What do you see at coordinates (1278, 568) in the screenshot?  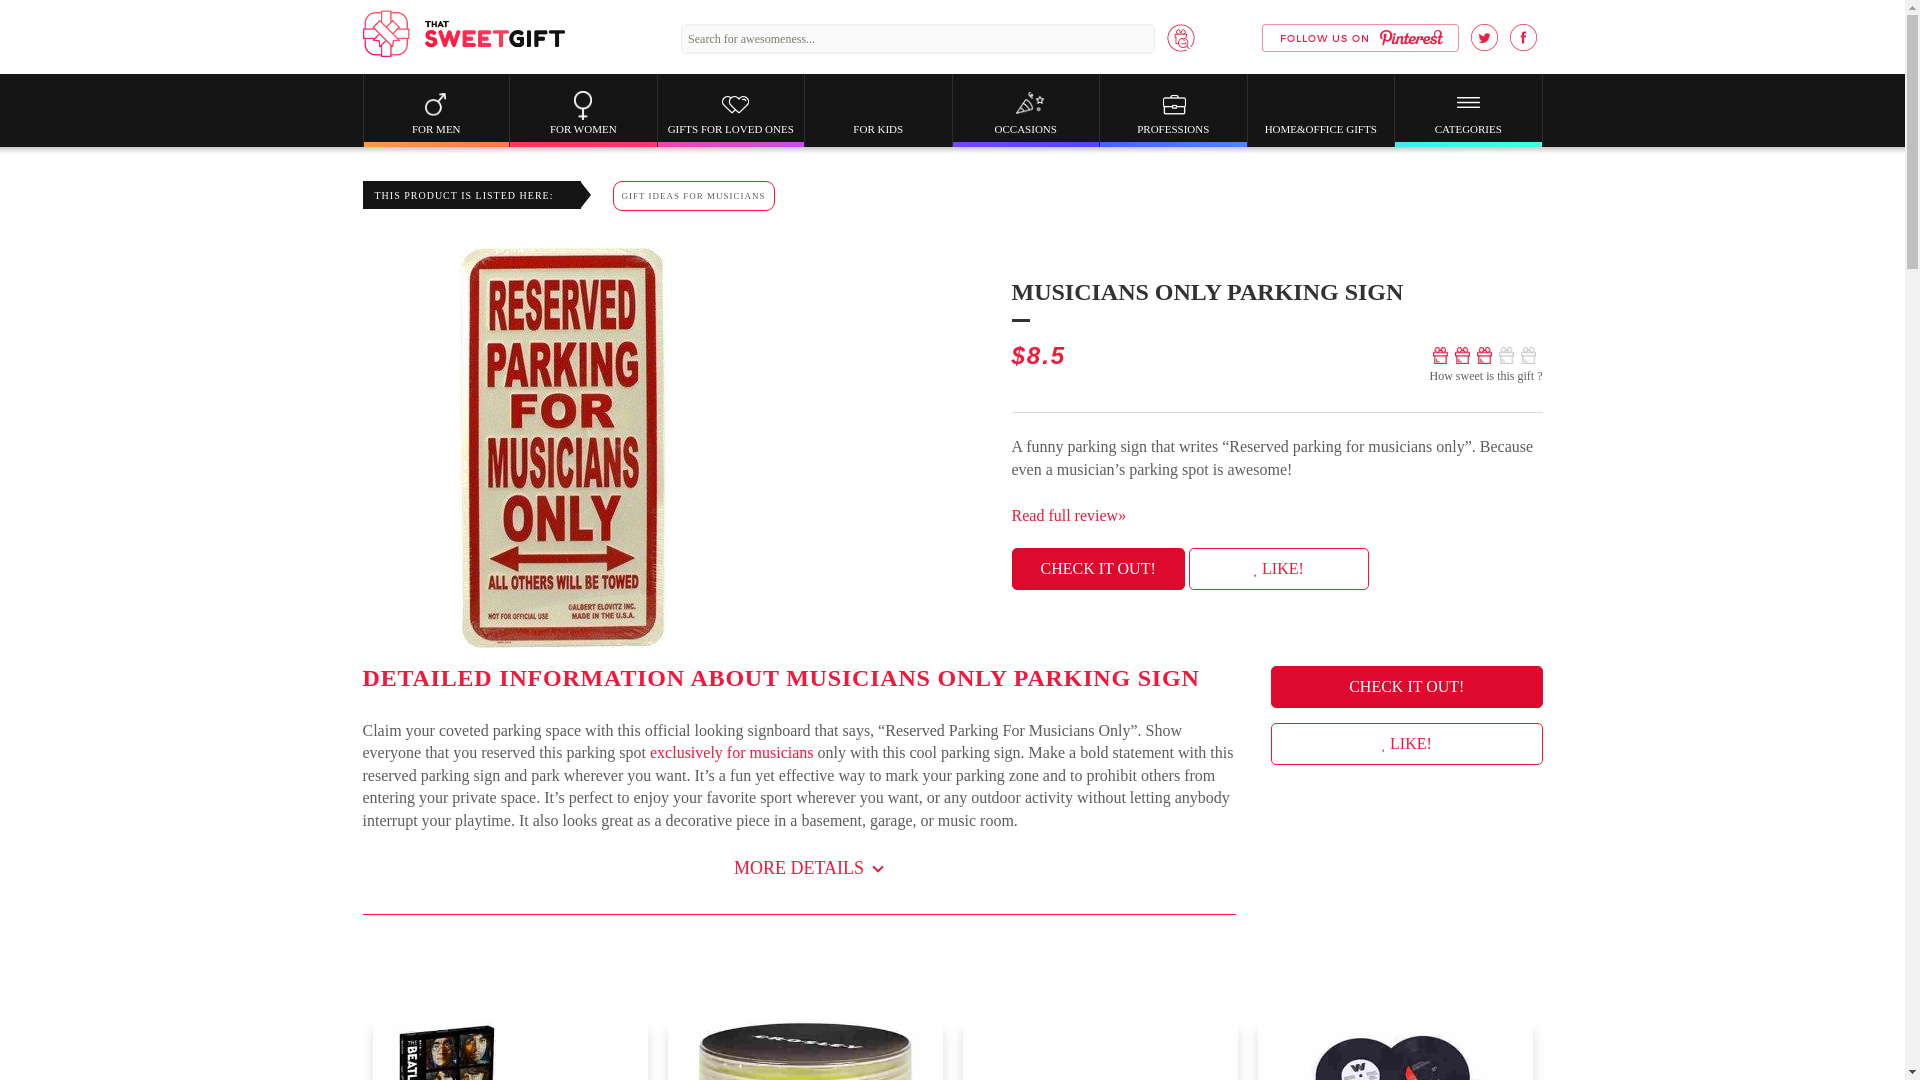 I see `LIKE!` at bounding box center [1278, 568].